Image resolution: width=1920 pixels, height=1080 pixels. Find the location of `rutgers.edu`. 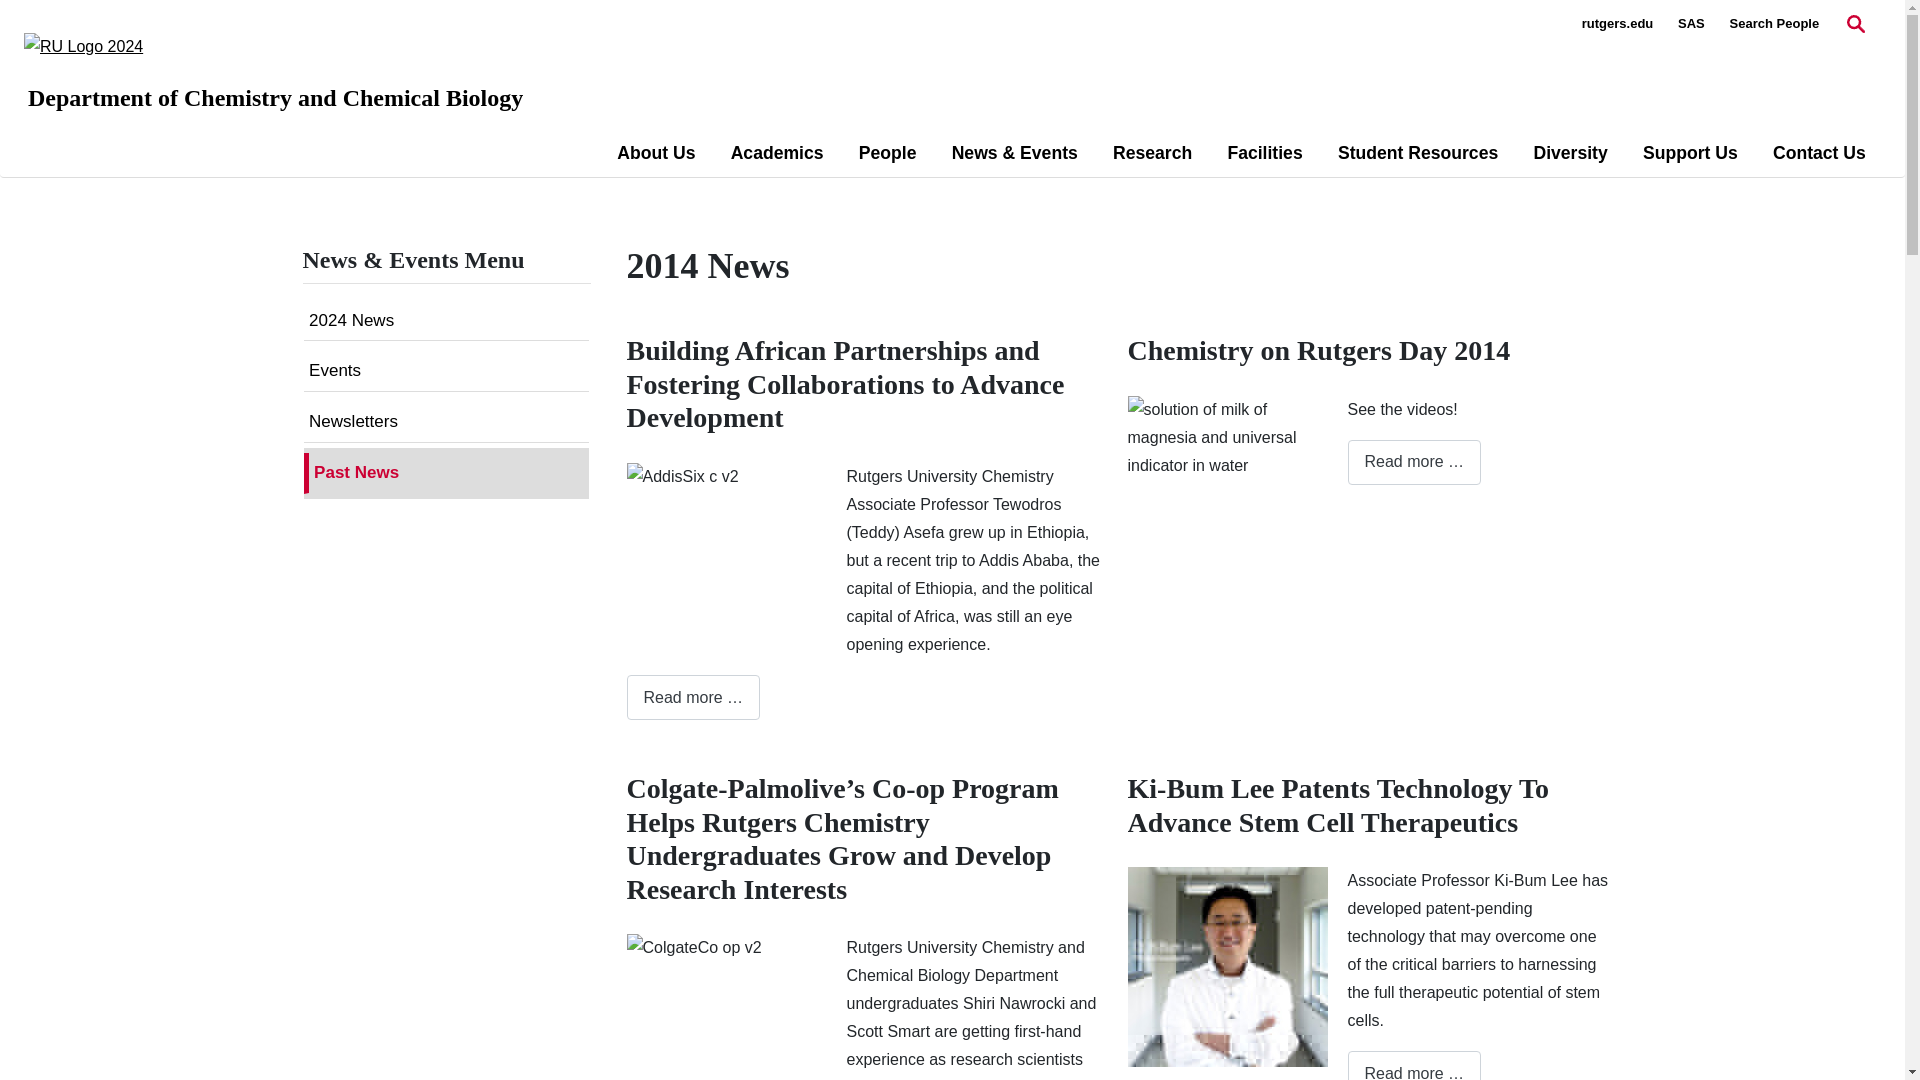

rutgers.edu is located at coordinates (1618, 24).